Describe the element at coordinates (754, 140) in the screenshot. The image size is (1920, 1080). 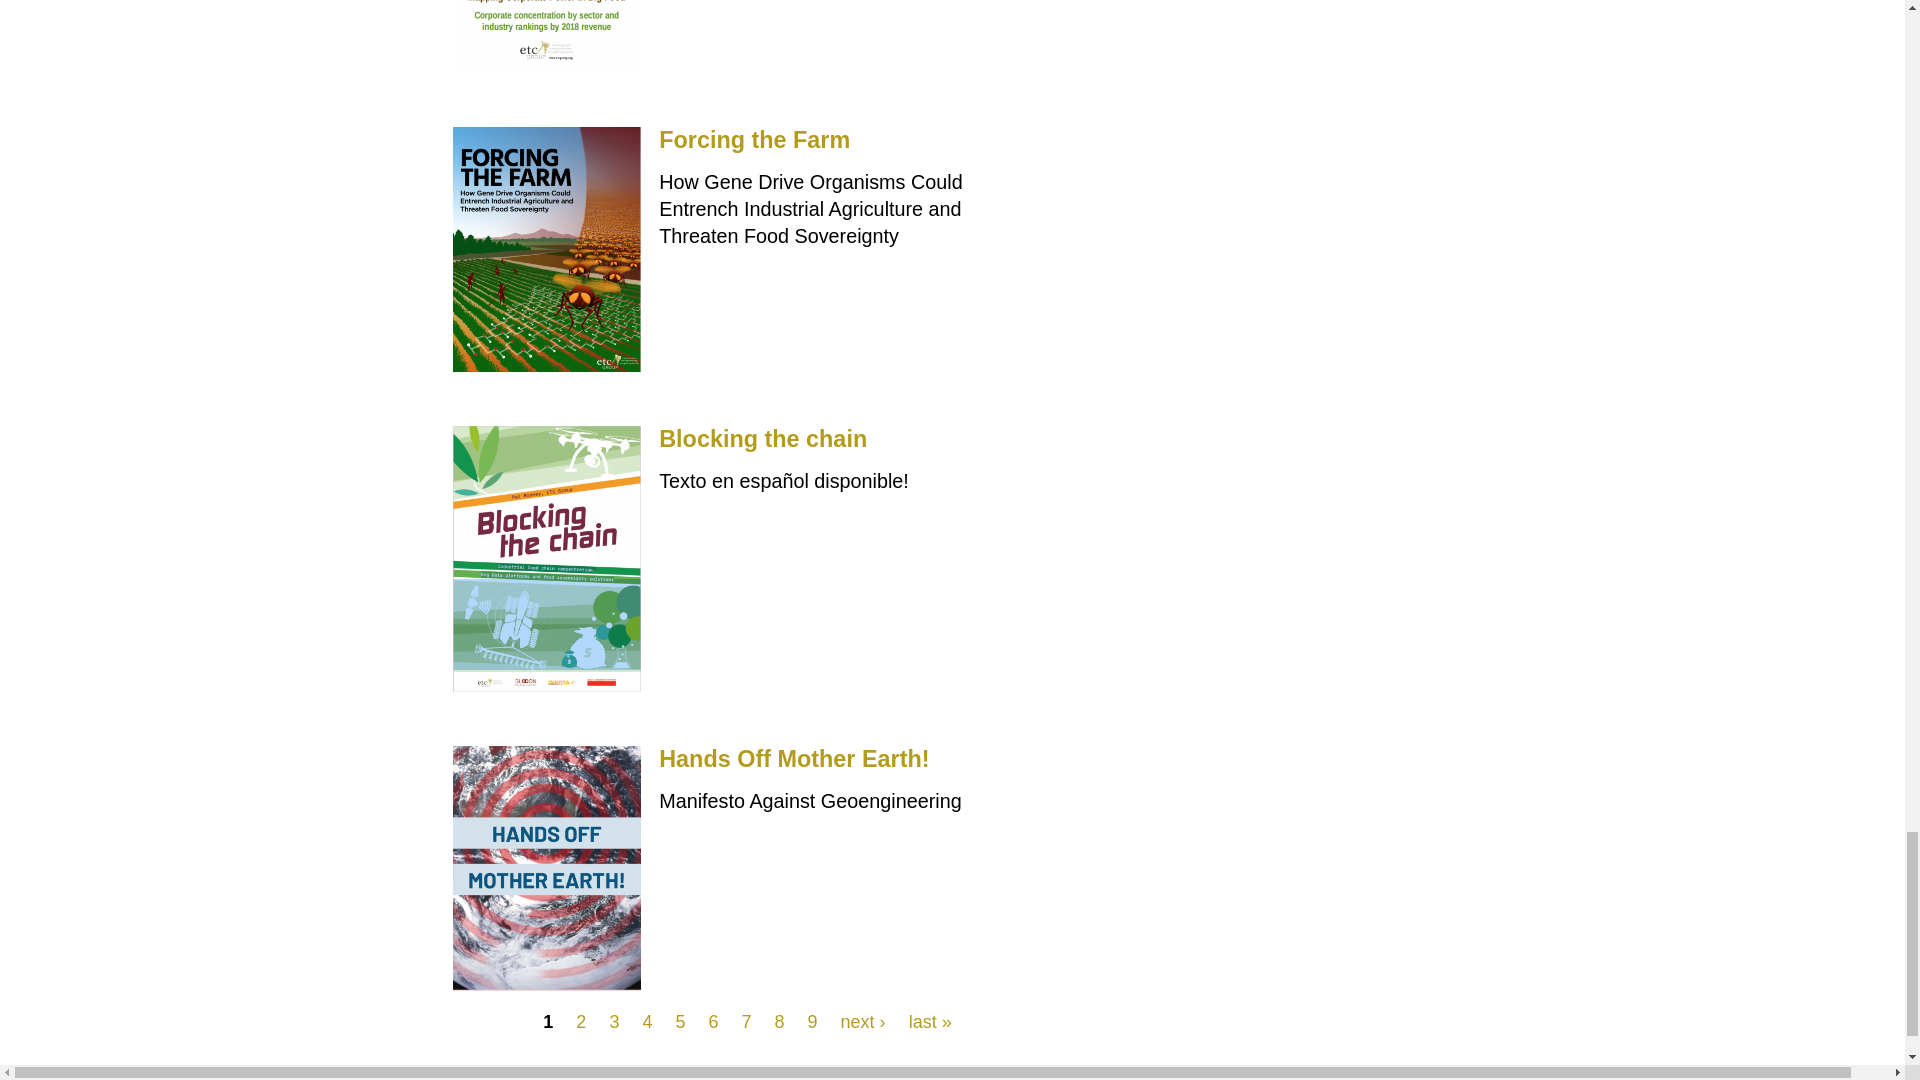
I see `Forcing the Farm` at that location.